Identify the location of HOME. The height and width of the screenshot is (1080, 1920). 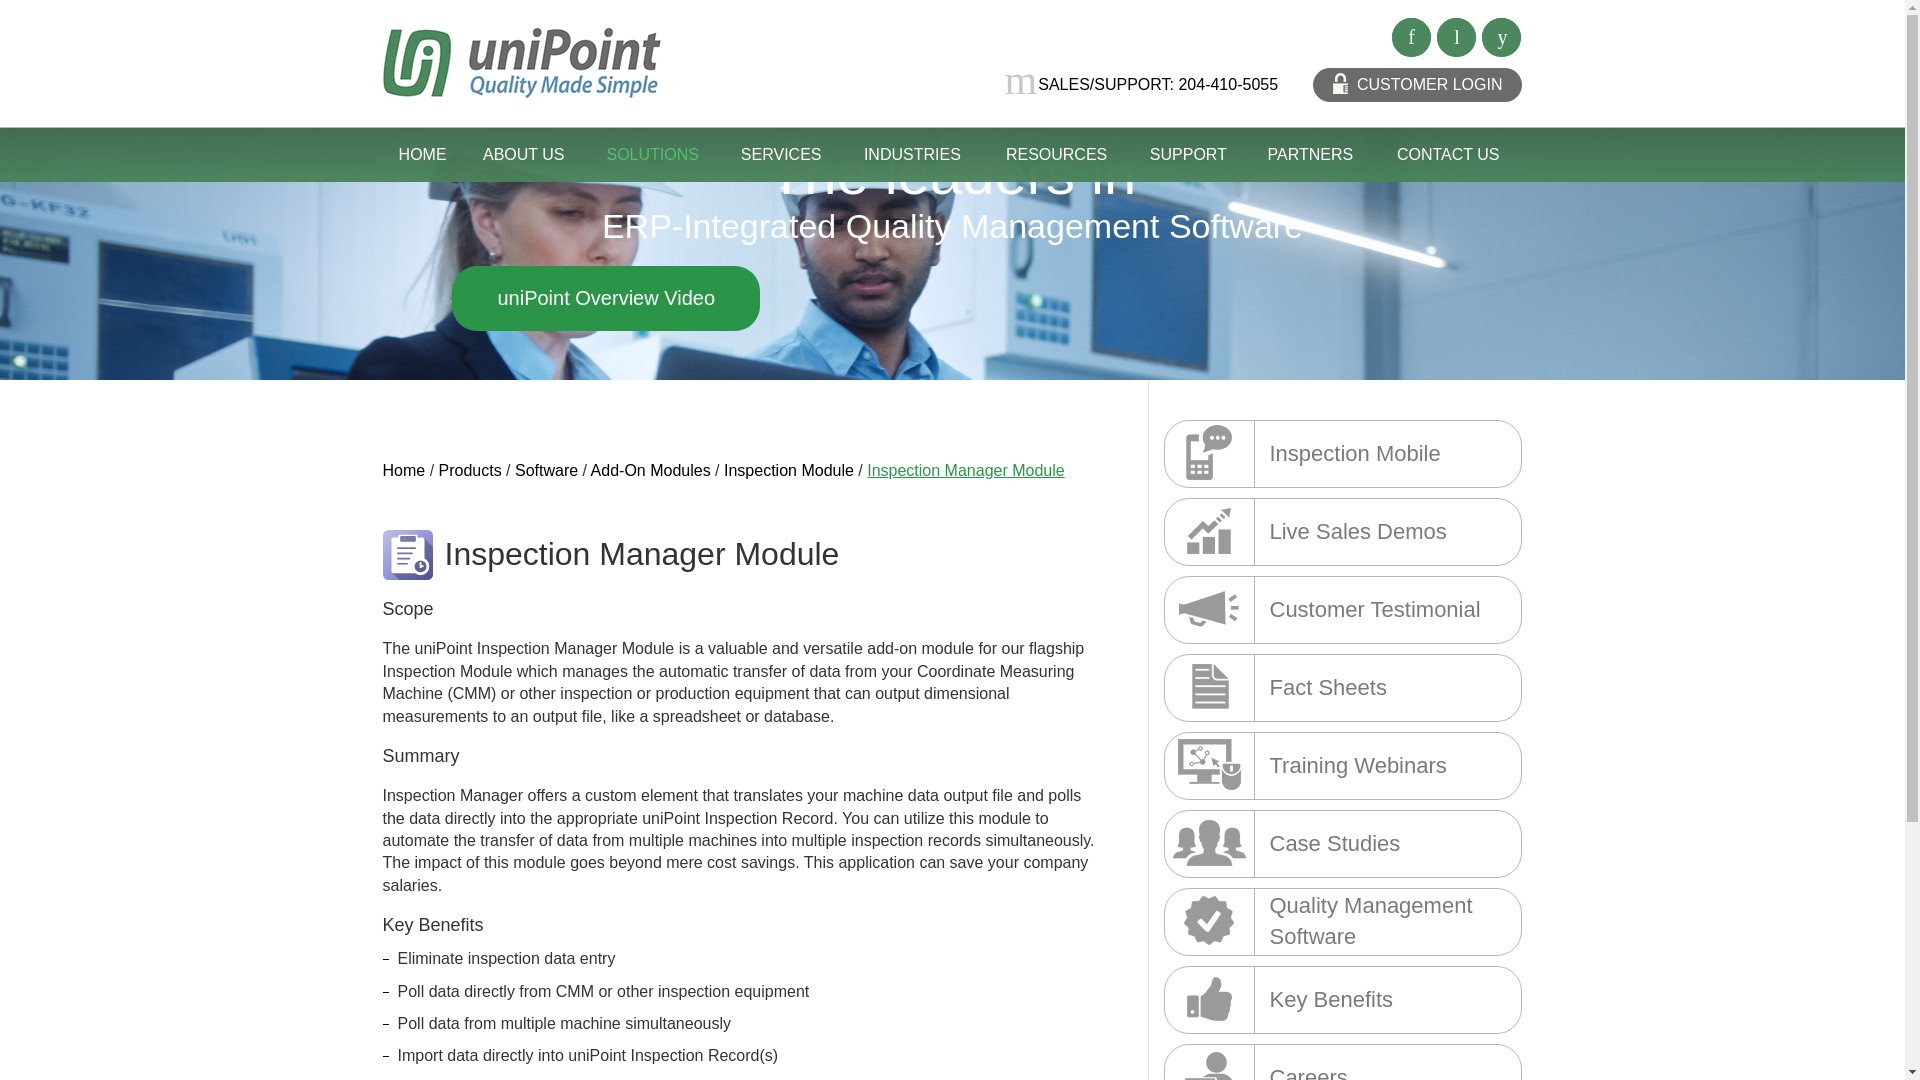
(422, 155).